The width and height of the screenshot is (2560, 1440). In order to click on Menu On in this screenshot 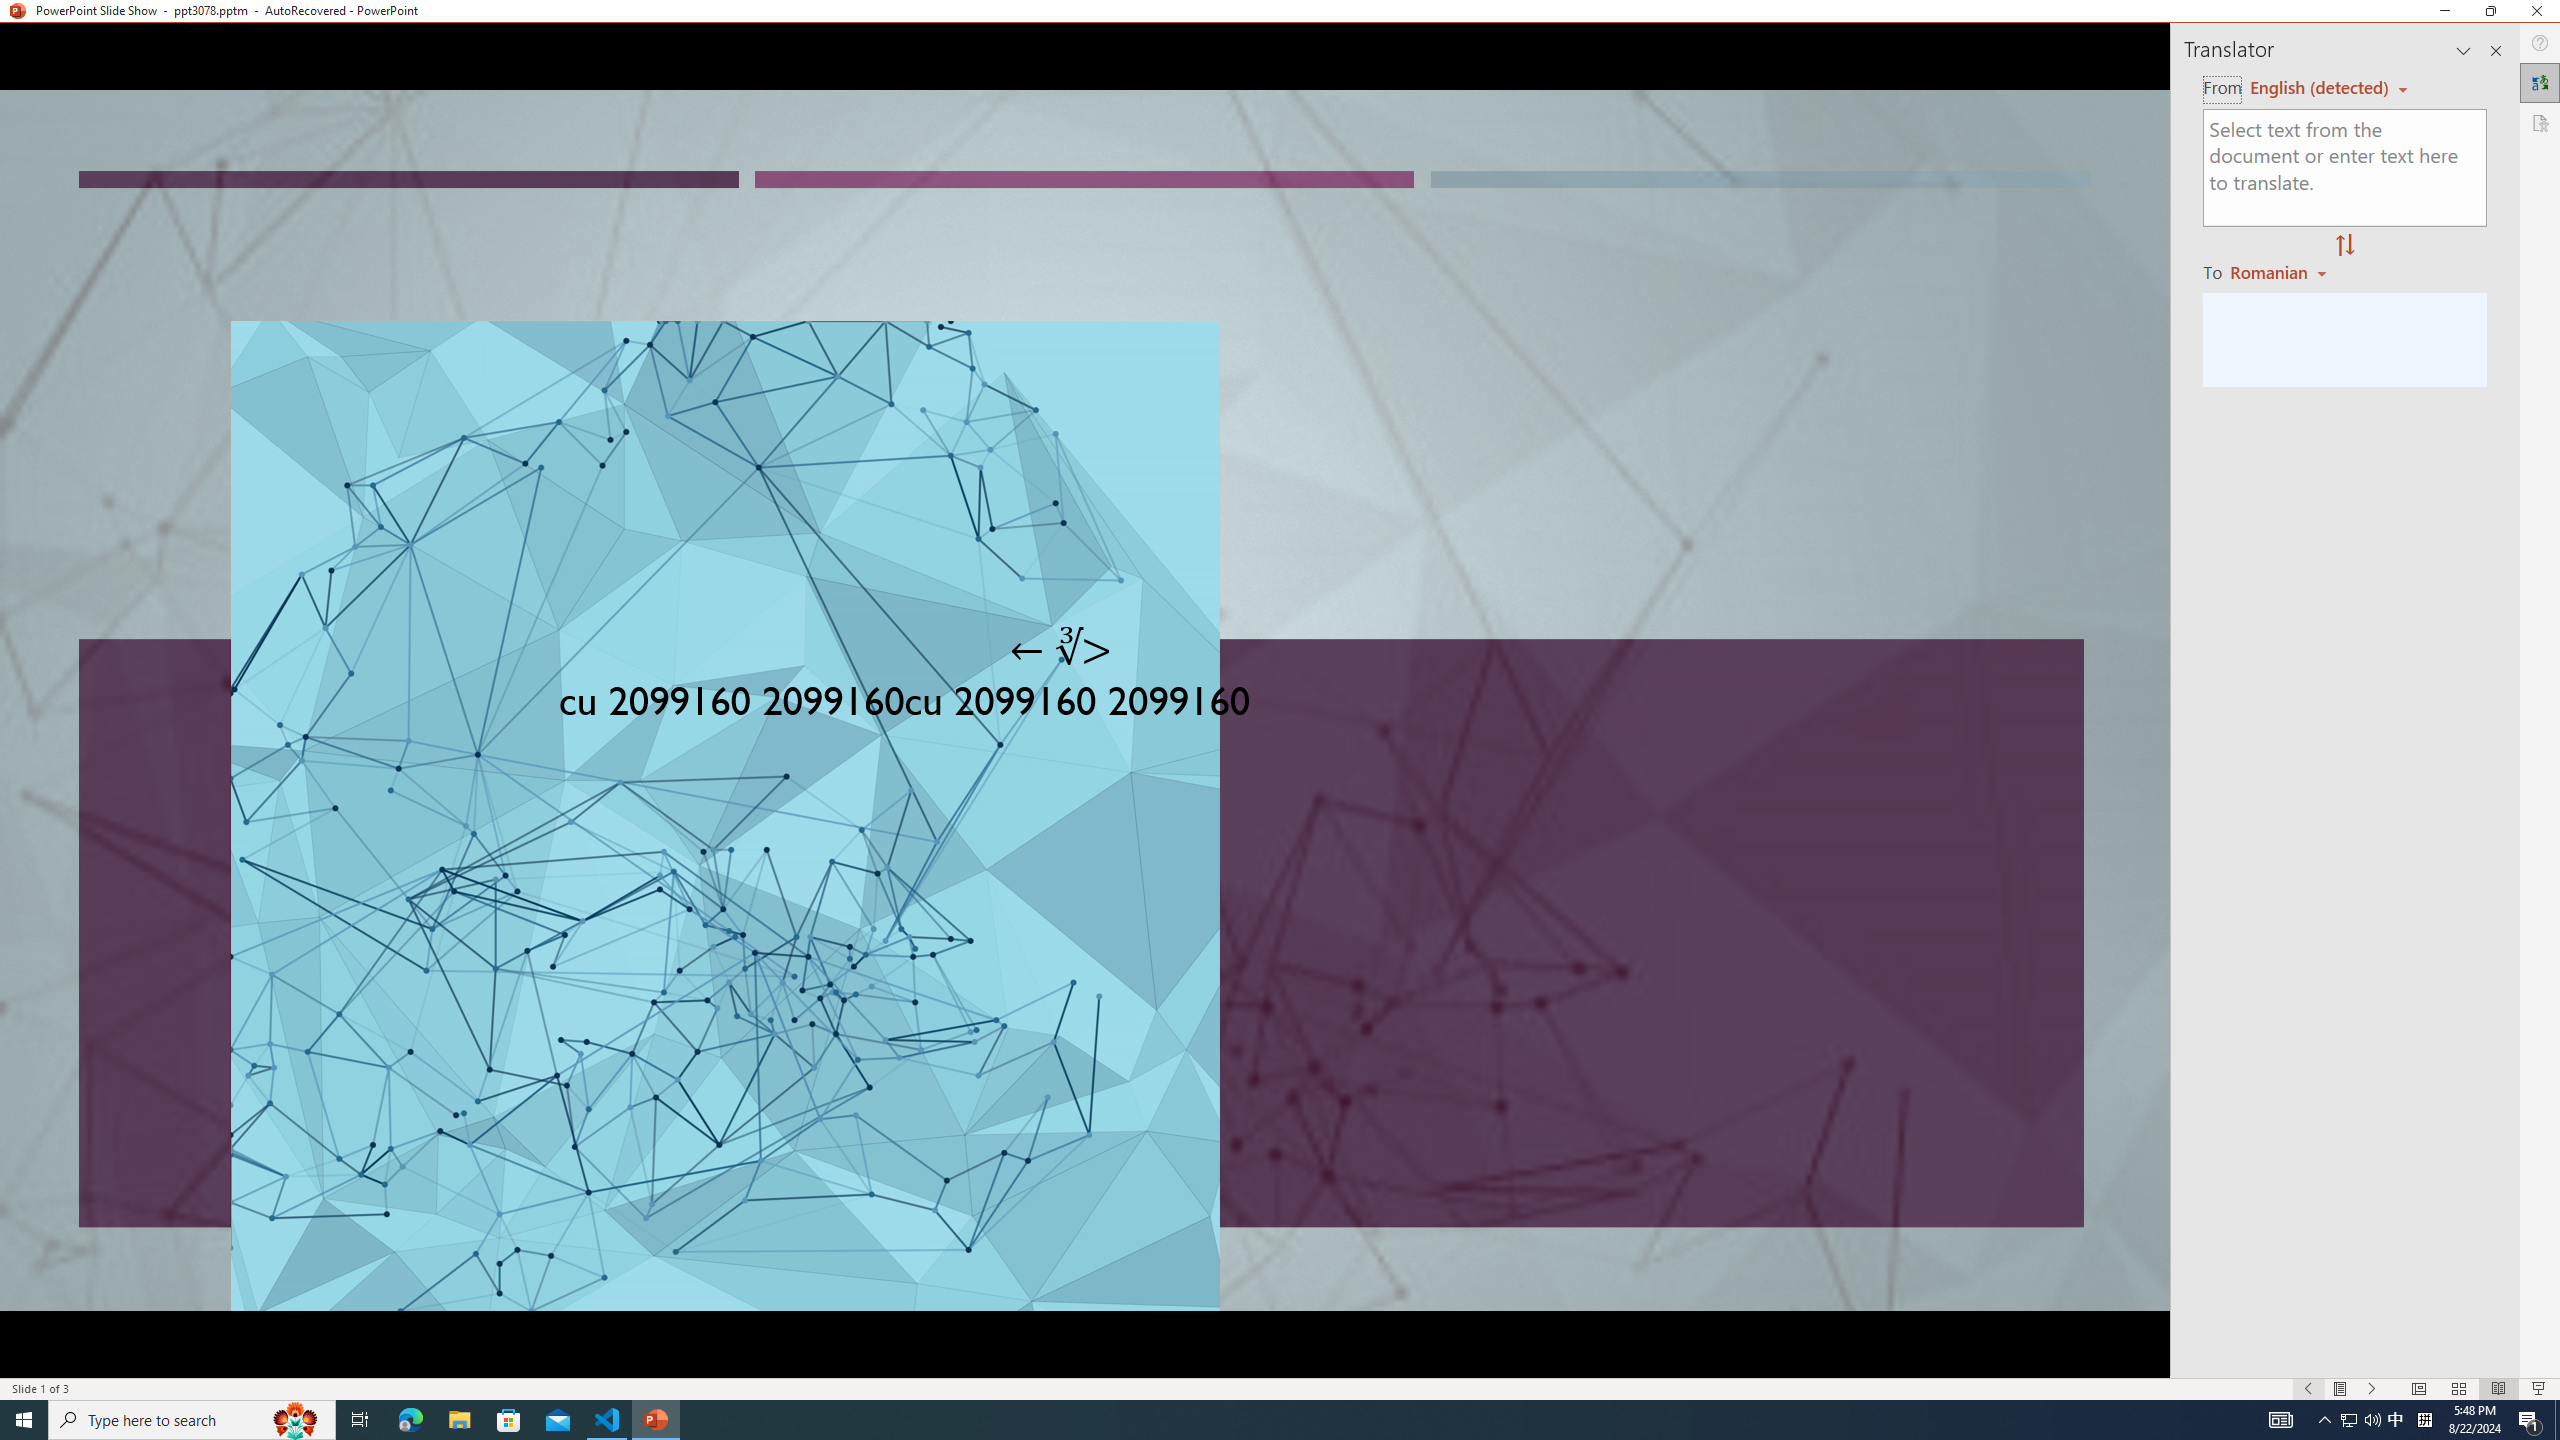, I will do `click(2340, 1389)`.